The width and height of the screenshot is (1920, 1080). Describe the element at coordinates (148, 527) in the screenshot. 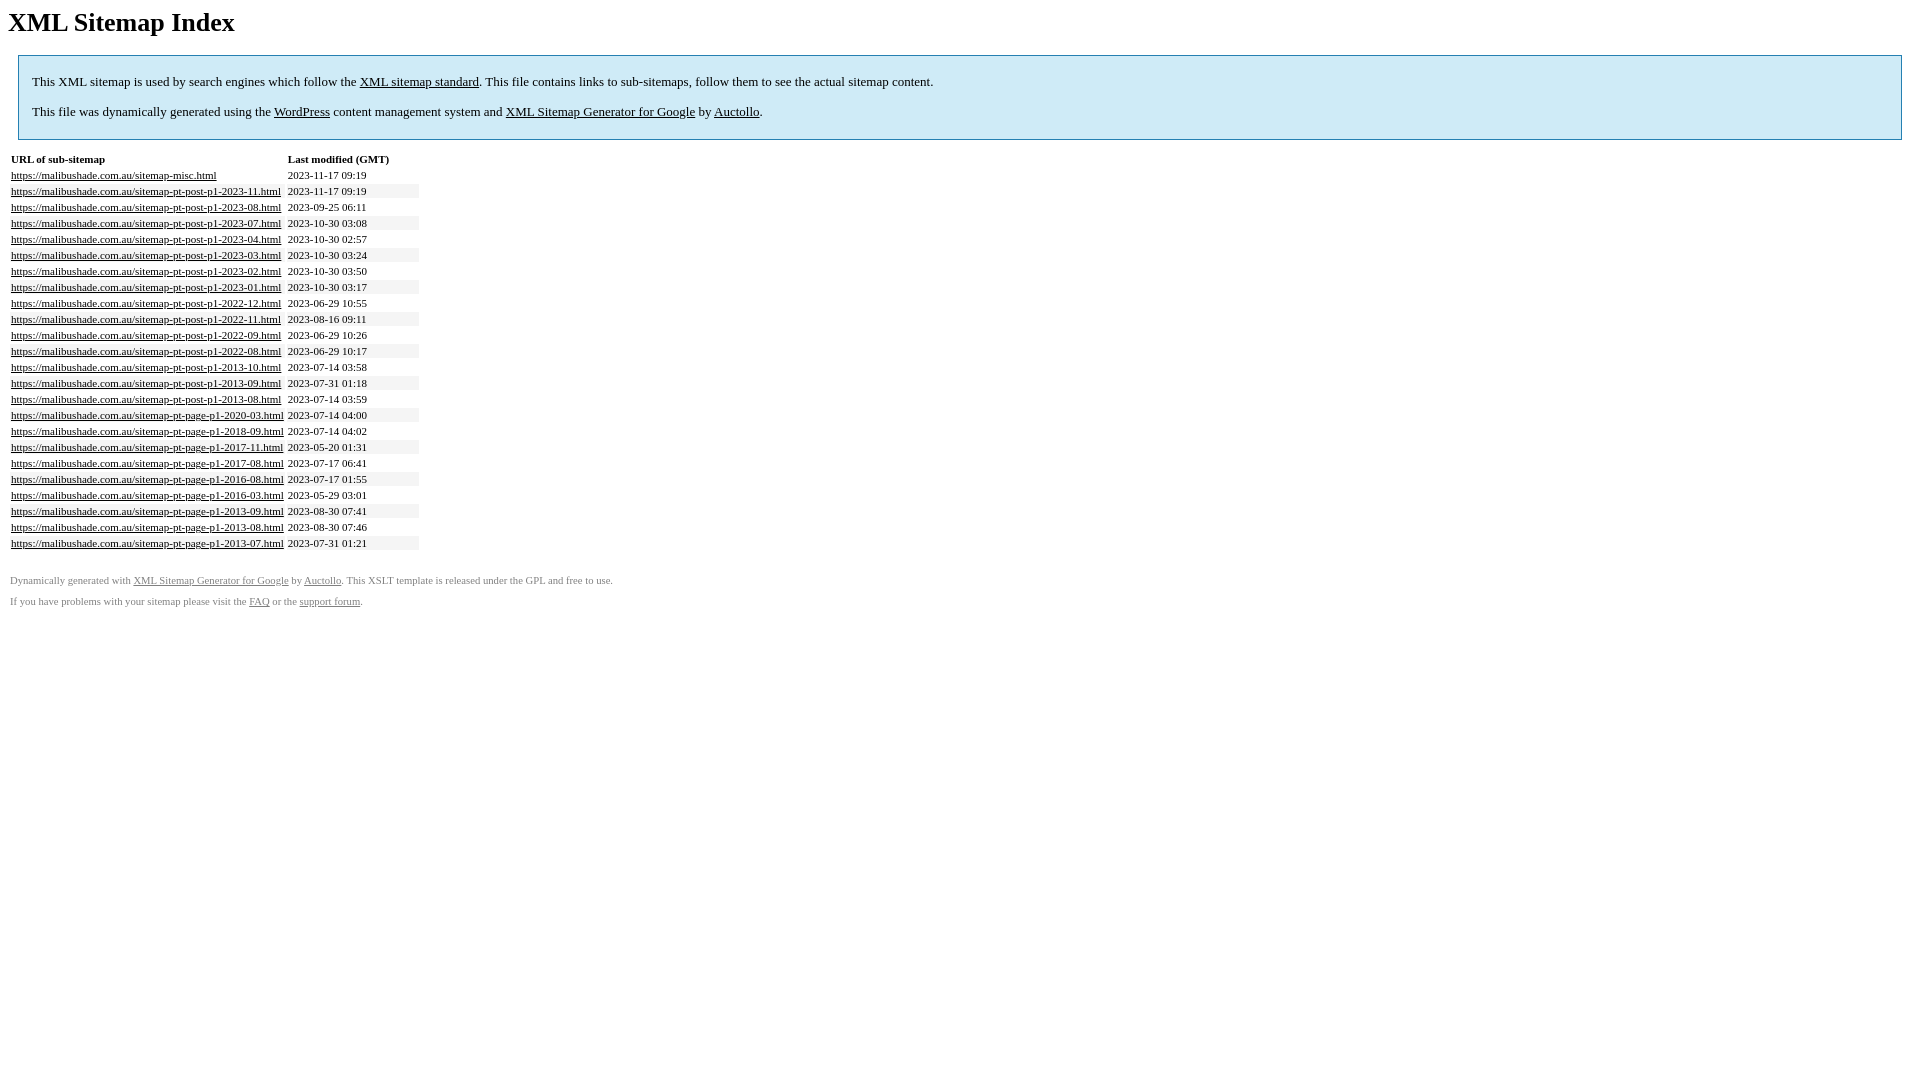

I see `https://malibushade.com.au/sitemap-pt-page-p1-2013-08.html` at that location.